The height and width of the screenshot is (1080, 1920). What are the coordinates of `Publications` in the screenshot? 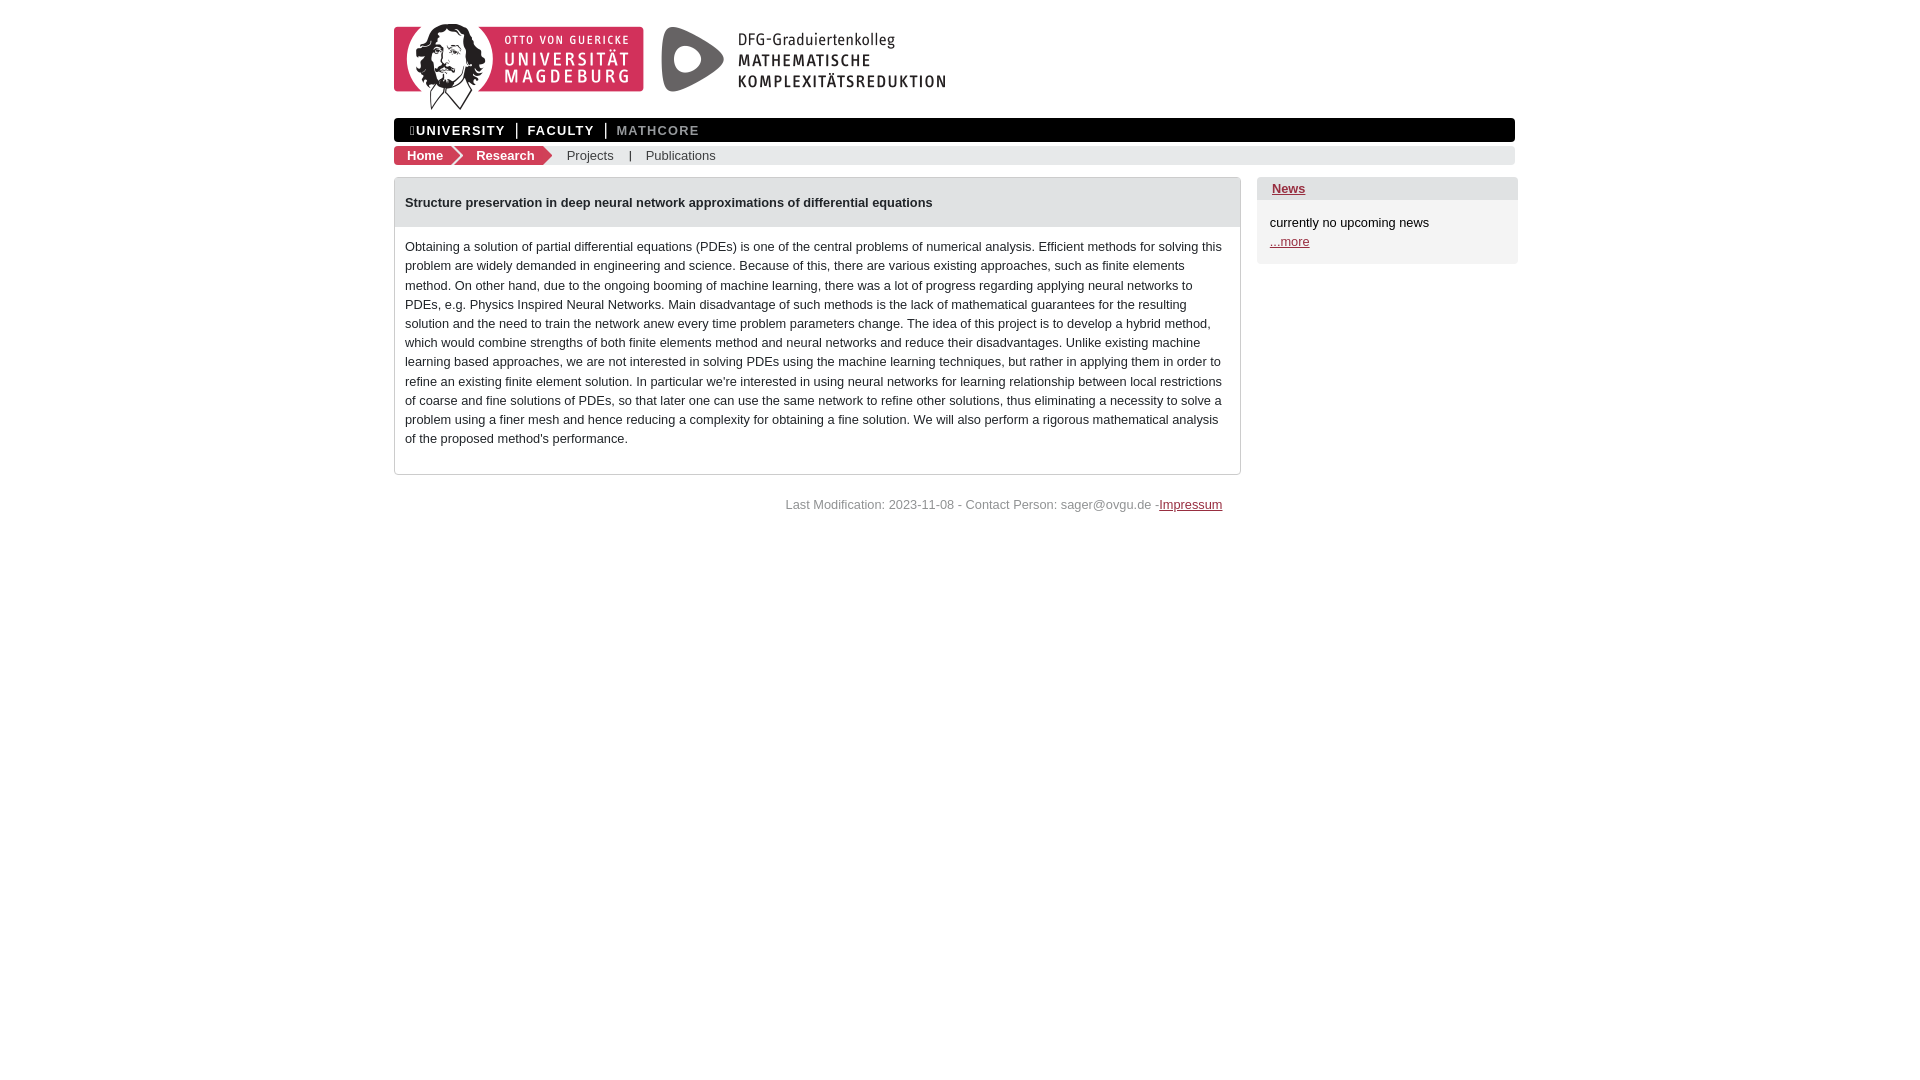 It's located at (680, 155).